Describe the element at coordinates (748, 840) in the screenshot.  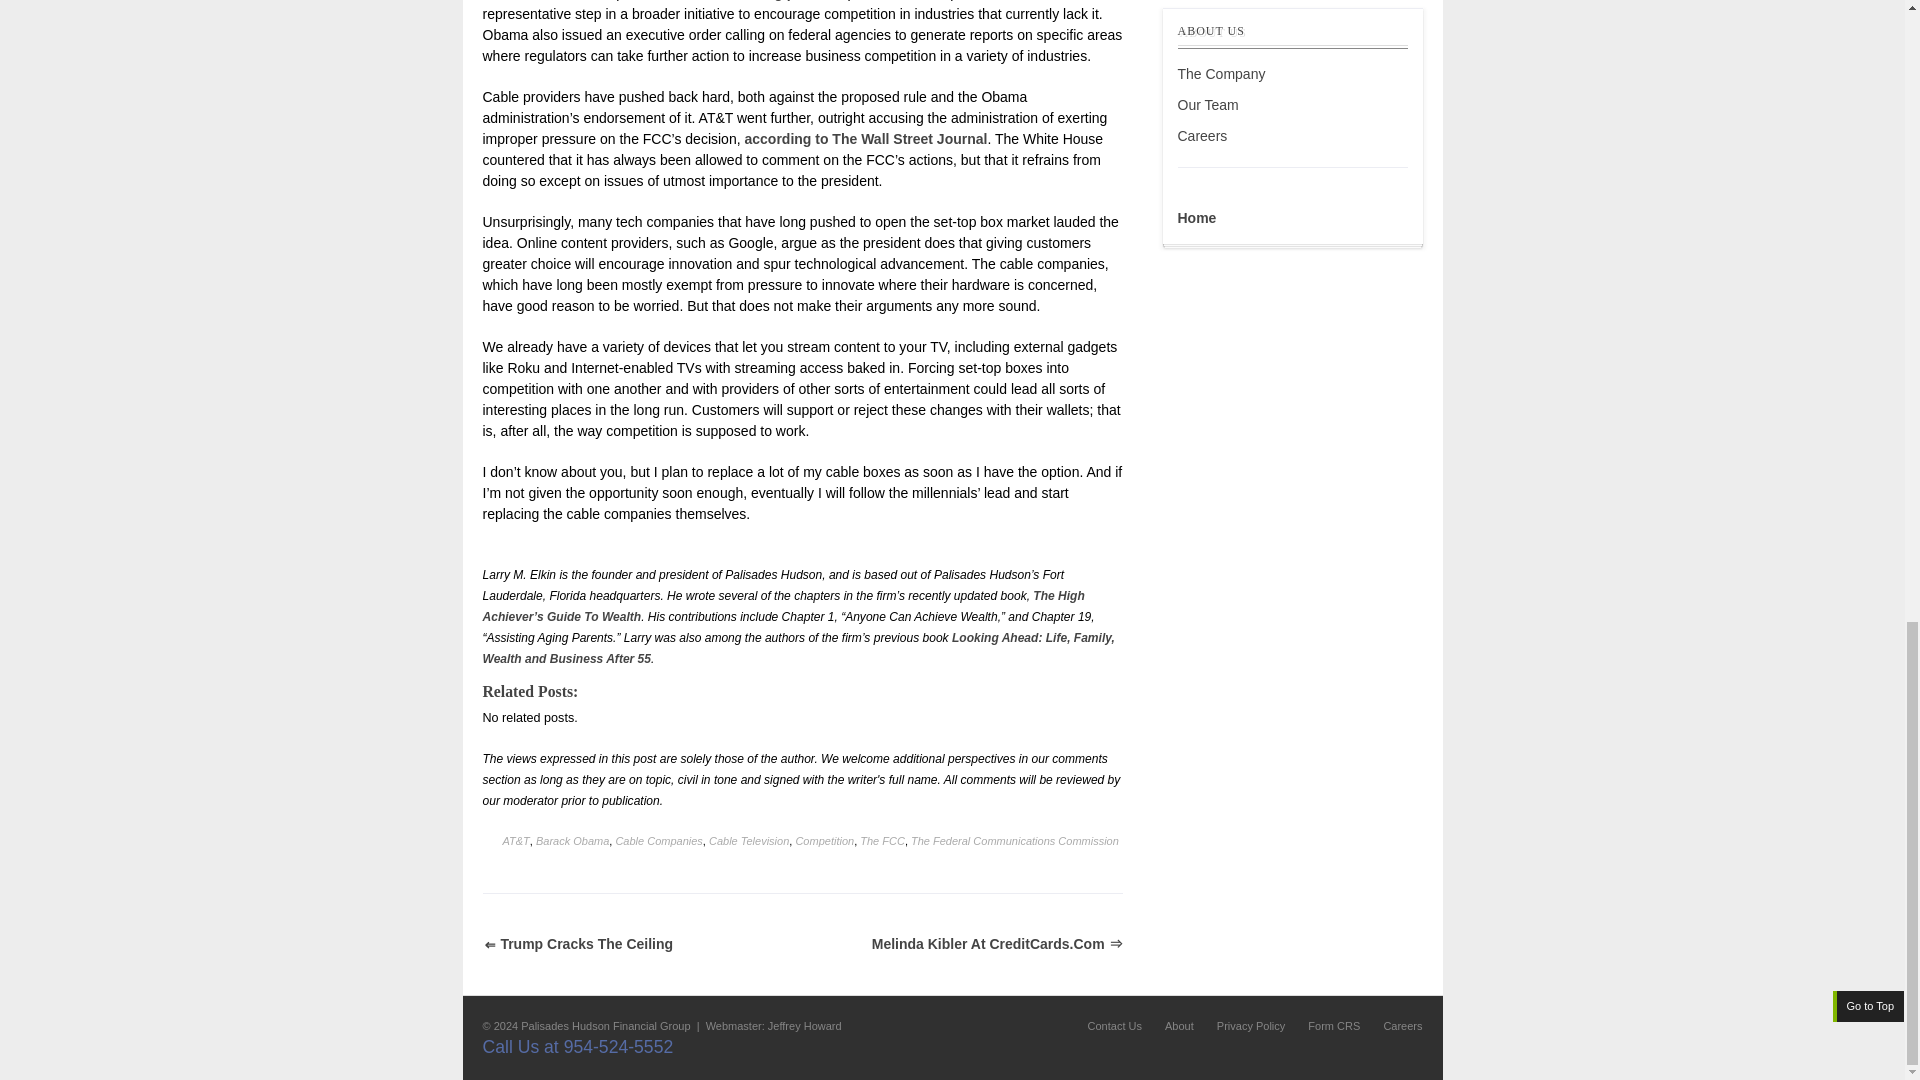
I see `Cable Television` at that location.